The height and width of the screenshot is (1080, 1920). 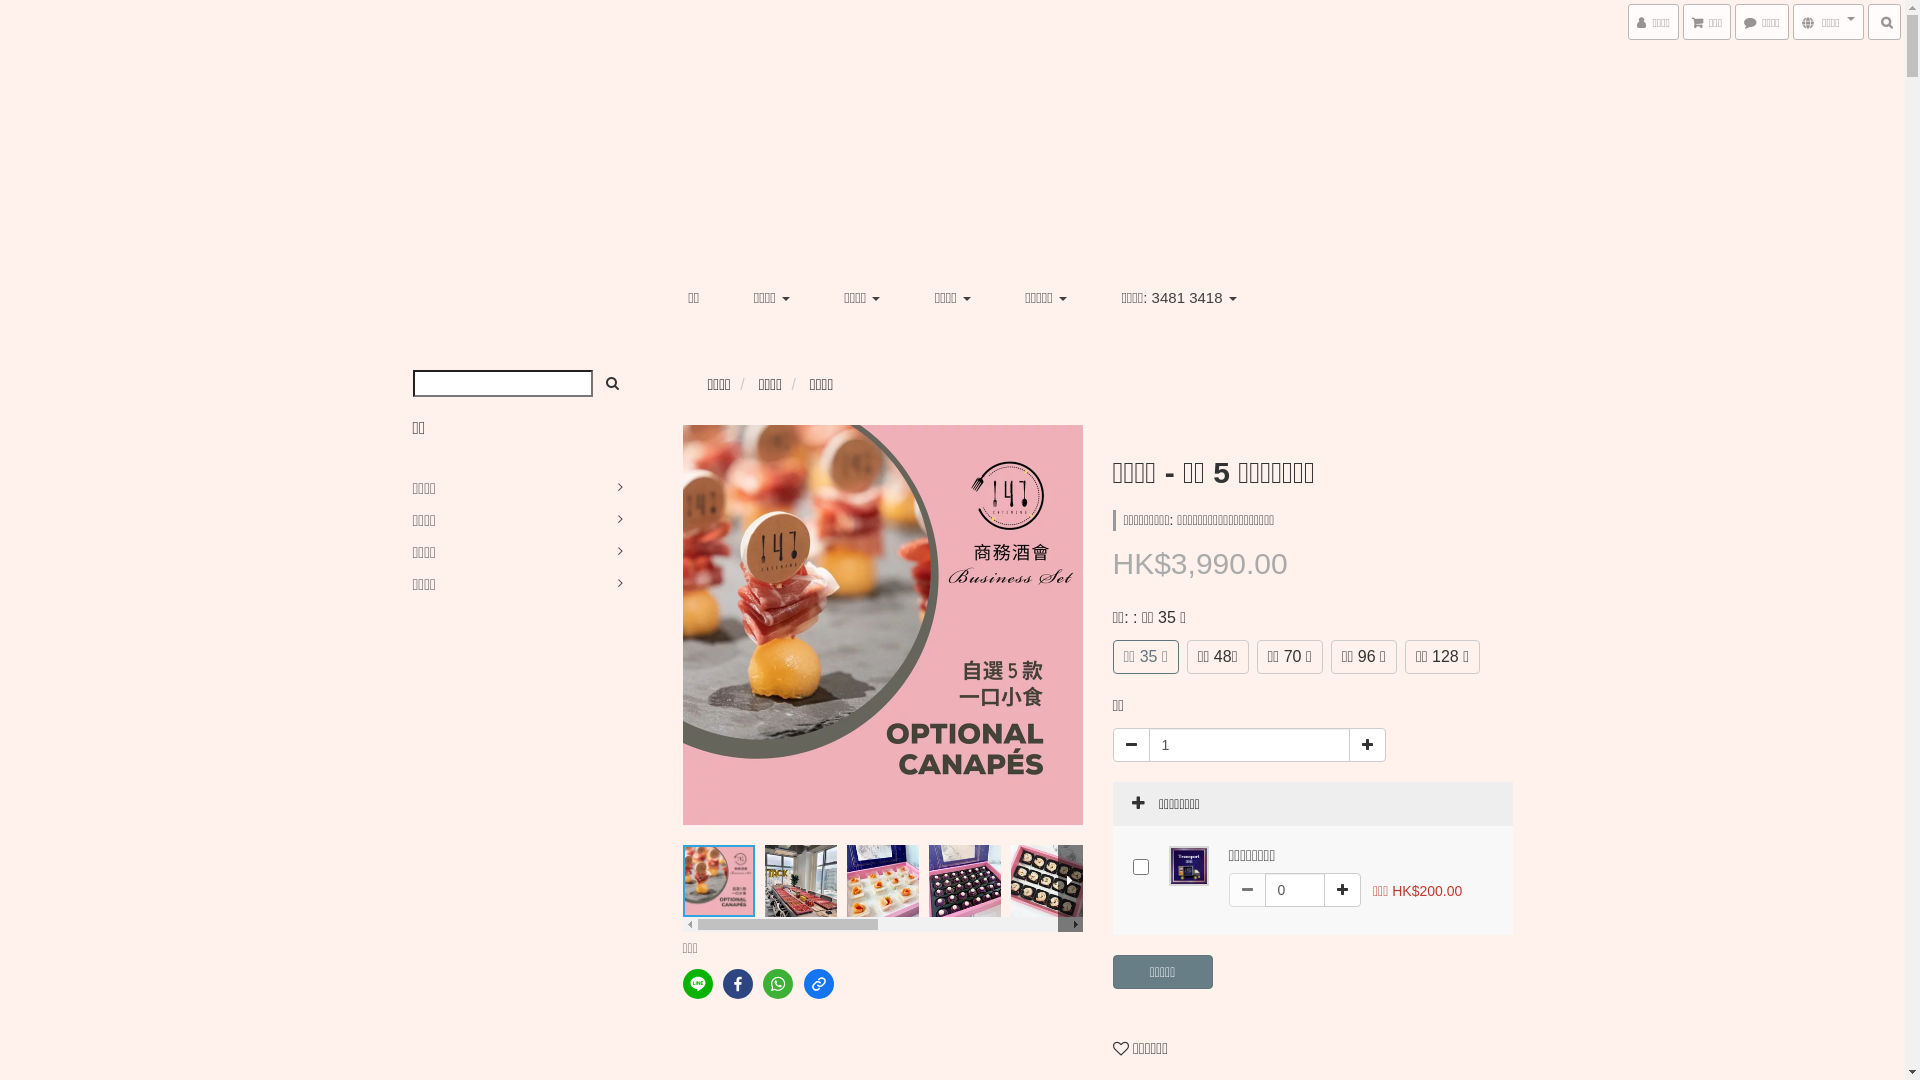 What do you see at coordinates (697, 984) in the screenshot?
I see `line` at bounding box center [697, 984].